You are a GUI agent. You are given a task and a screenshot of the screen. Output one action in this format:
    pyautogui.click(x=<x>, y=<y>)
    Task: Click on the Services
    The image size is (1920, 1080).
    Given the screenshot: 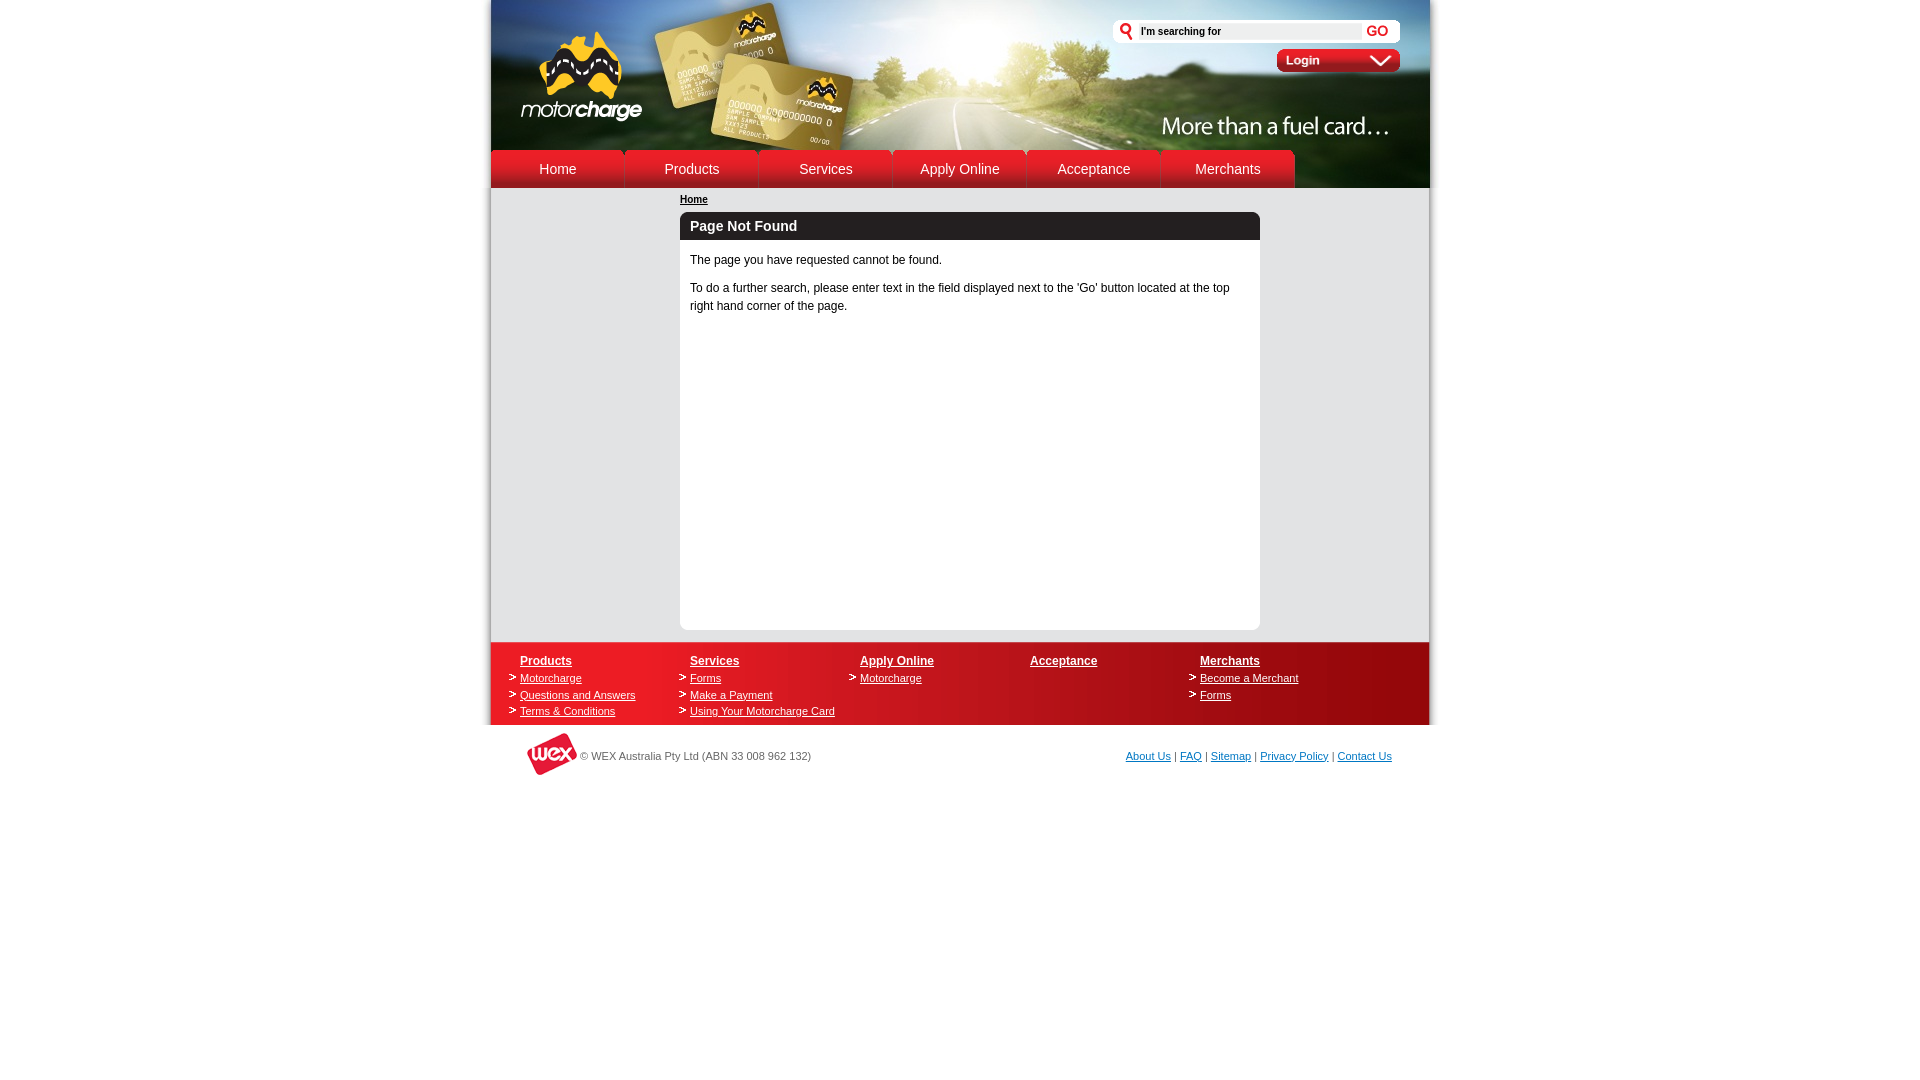 What is the action you would take?
    pyautogui.click(x=714, y=661)
    